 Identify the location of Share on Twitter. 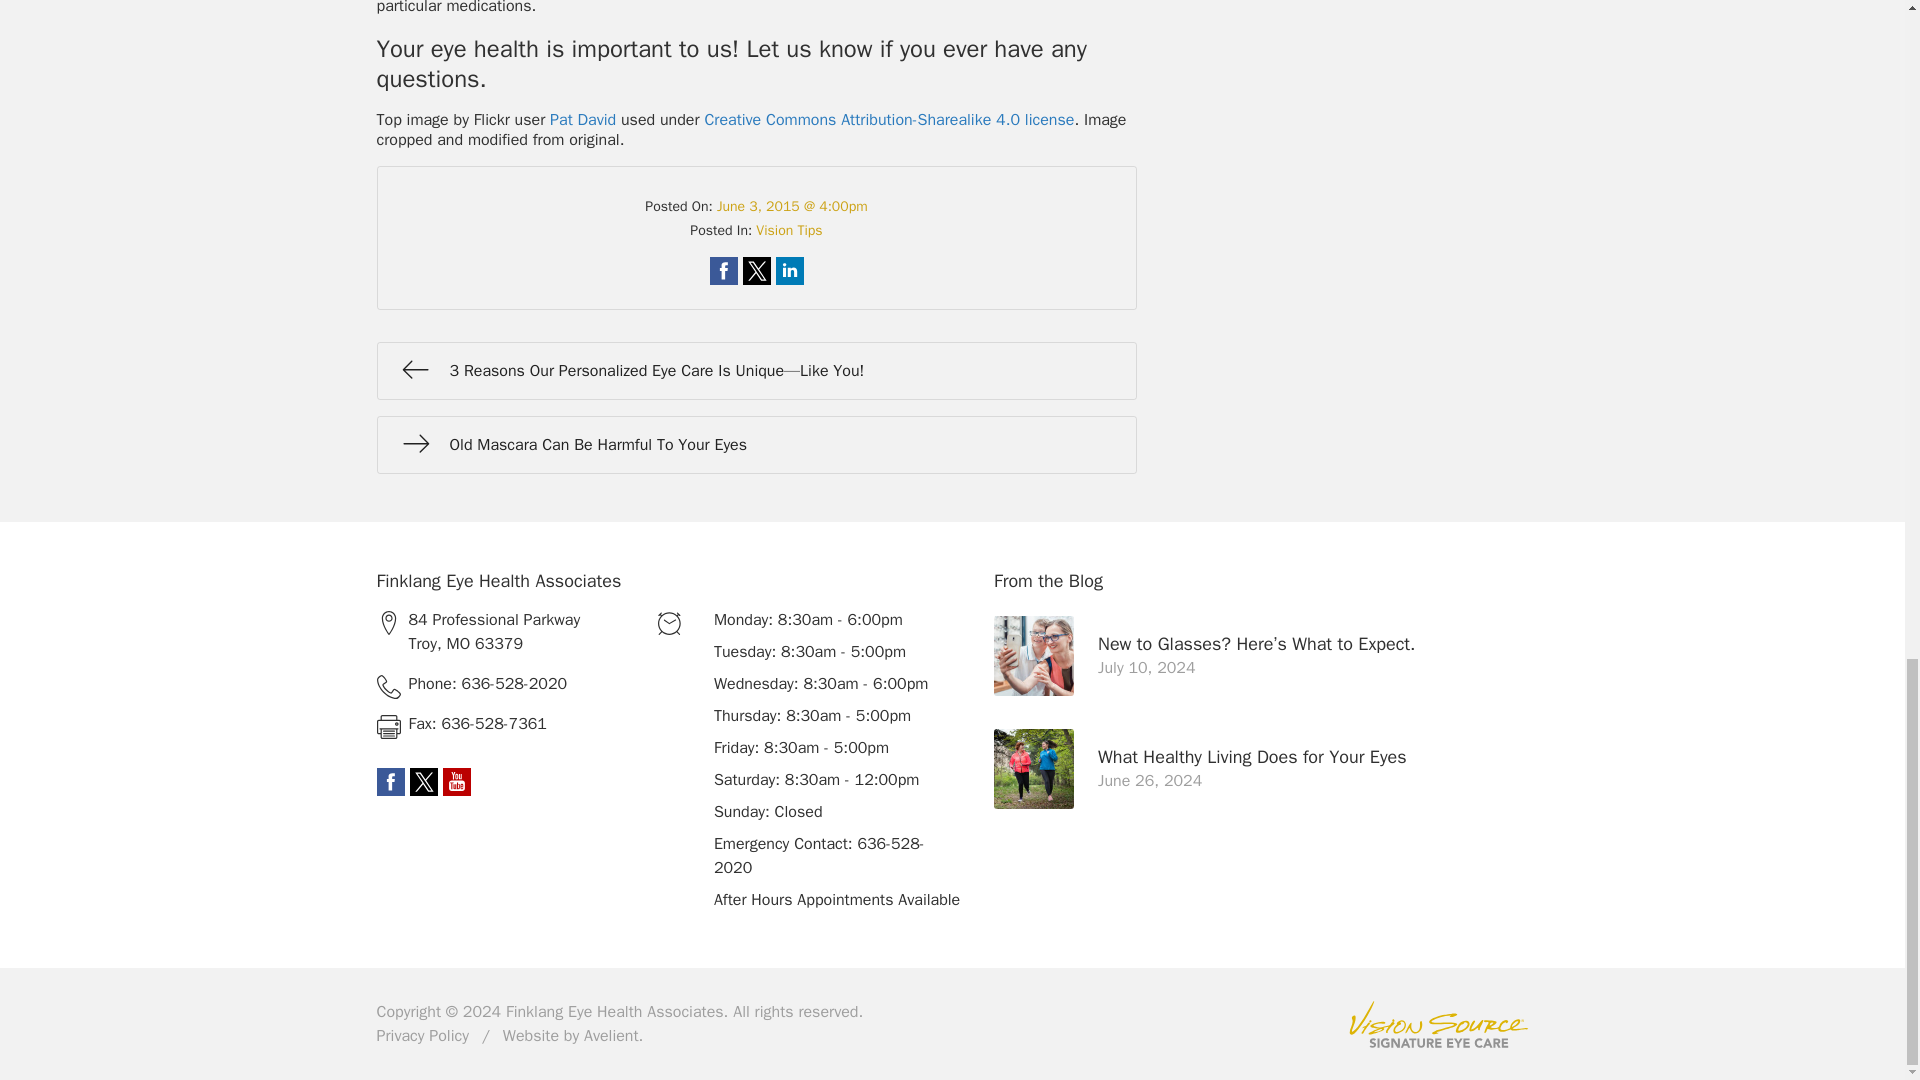
(755, 271).